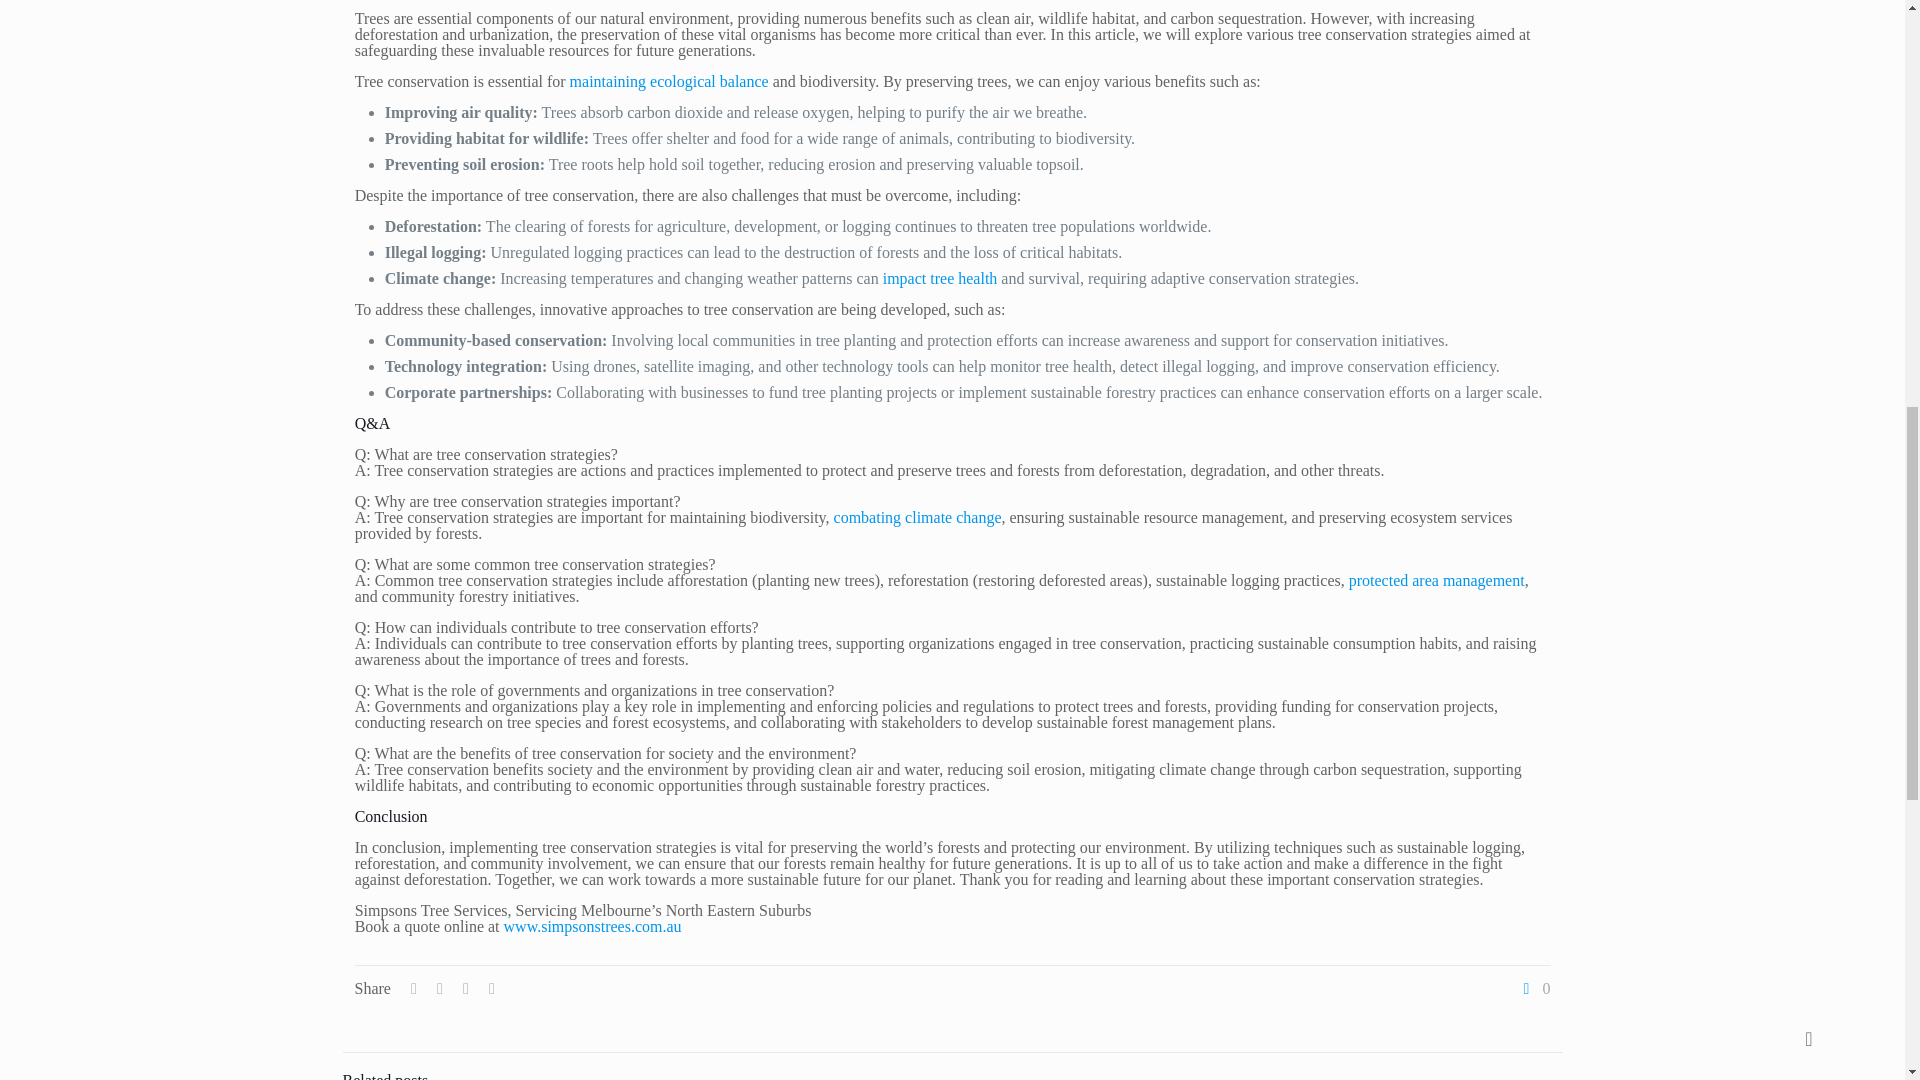 Image resolution: width=1920 pixels, height=1080 pixels. Describe the element at coordinates (670, 81) in the screenshot. I see `Tree Planting Ceremonies and Rituals` at that location.